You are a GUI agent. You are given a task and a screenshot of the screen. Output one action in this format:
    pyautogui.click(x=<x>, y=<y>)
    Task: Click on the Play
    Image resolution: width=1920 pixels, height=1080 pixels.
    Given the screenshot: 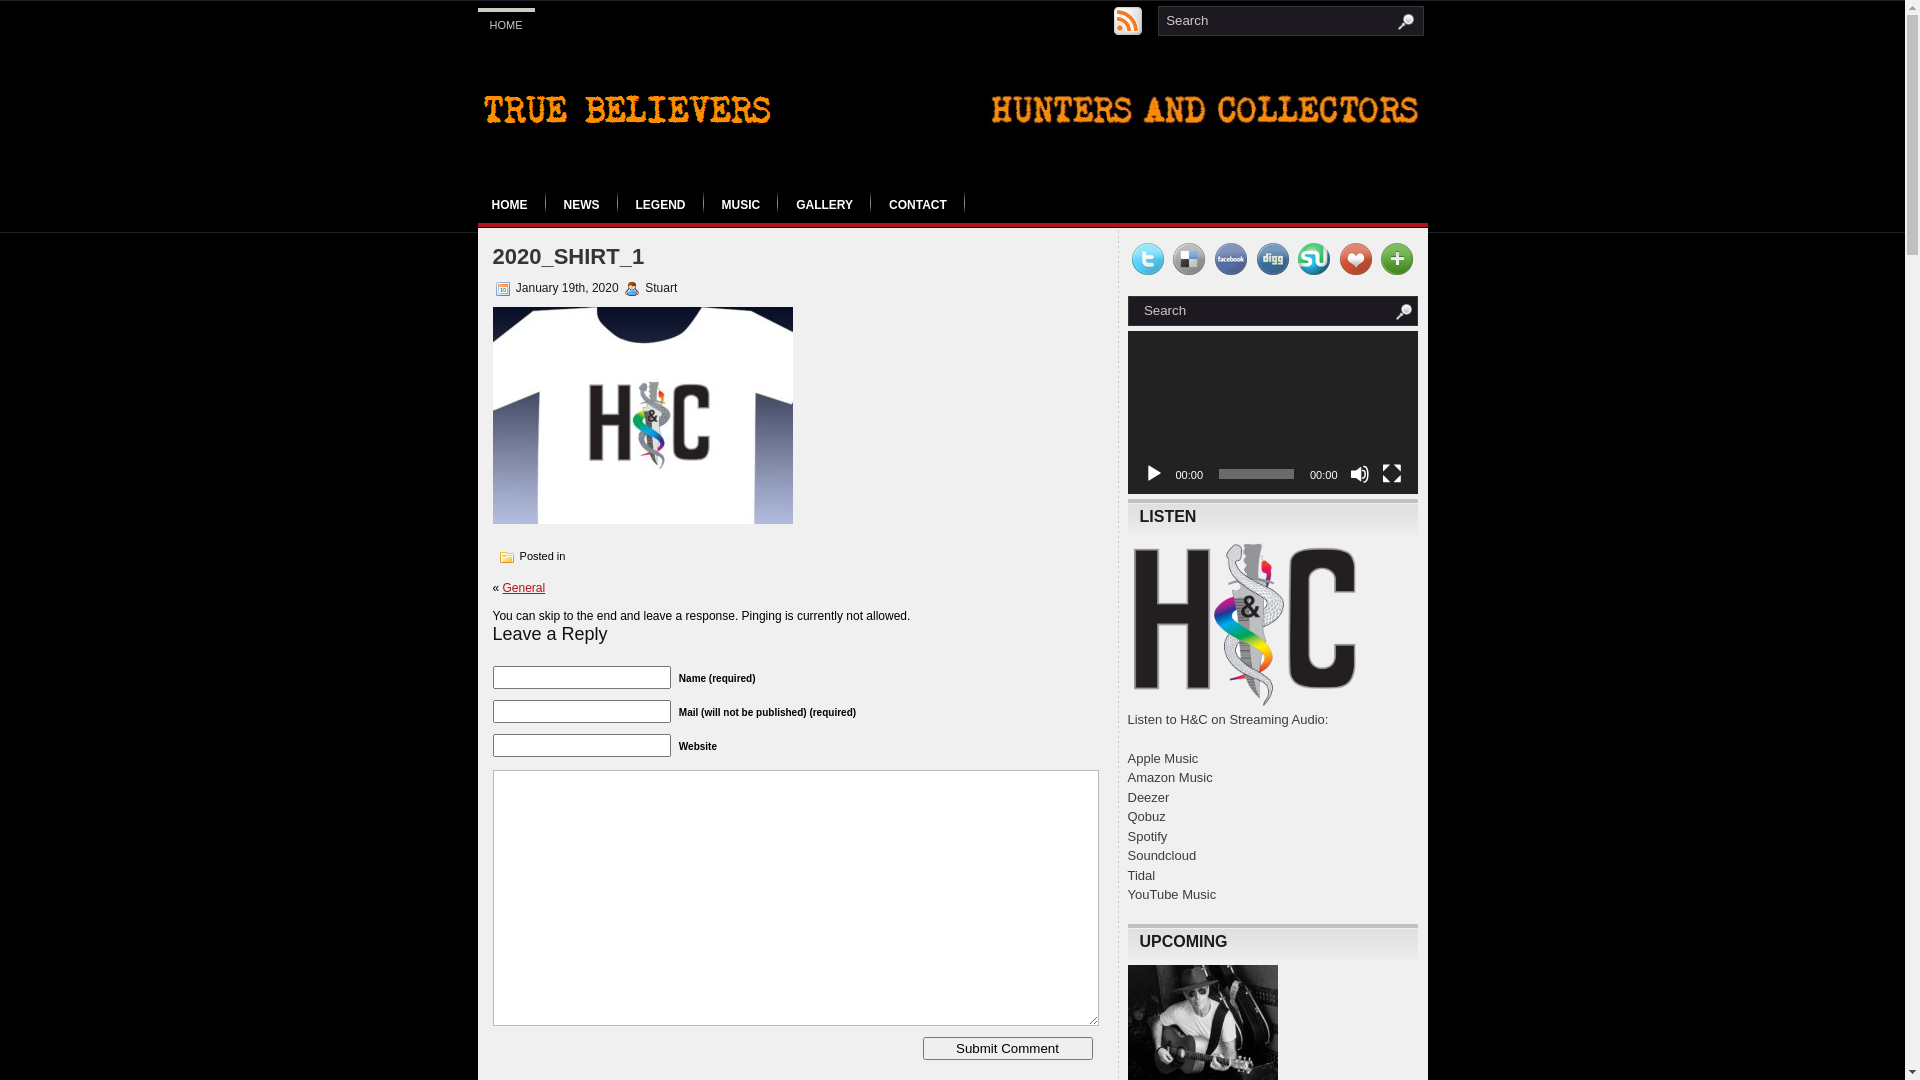 What is the action you would take?
    pyautogui.click(x=1154, y=474)
    